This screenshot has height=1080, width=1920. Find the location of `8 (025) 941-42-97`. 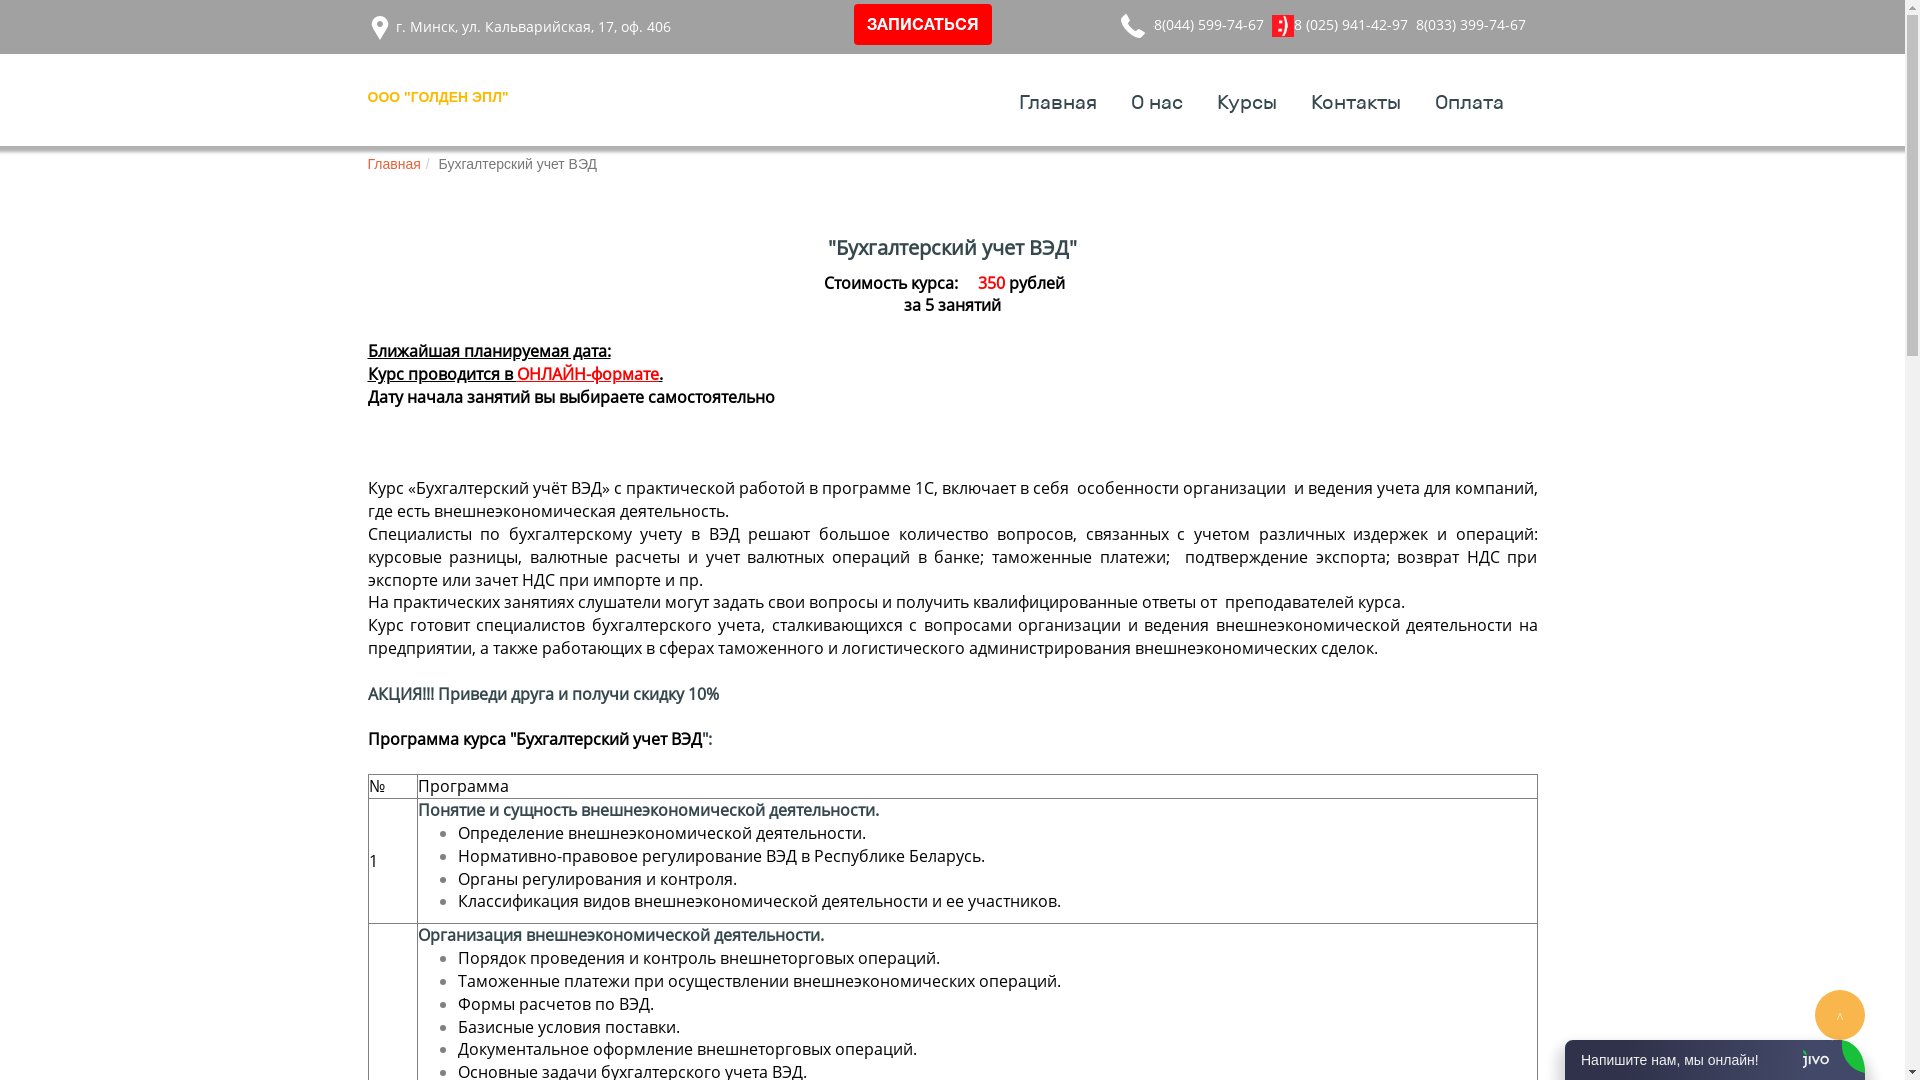

8 (025) 941-42-97 is located at coordinates (1351, 24).